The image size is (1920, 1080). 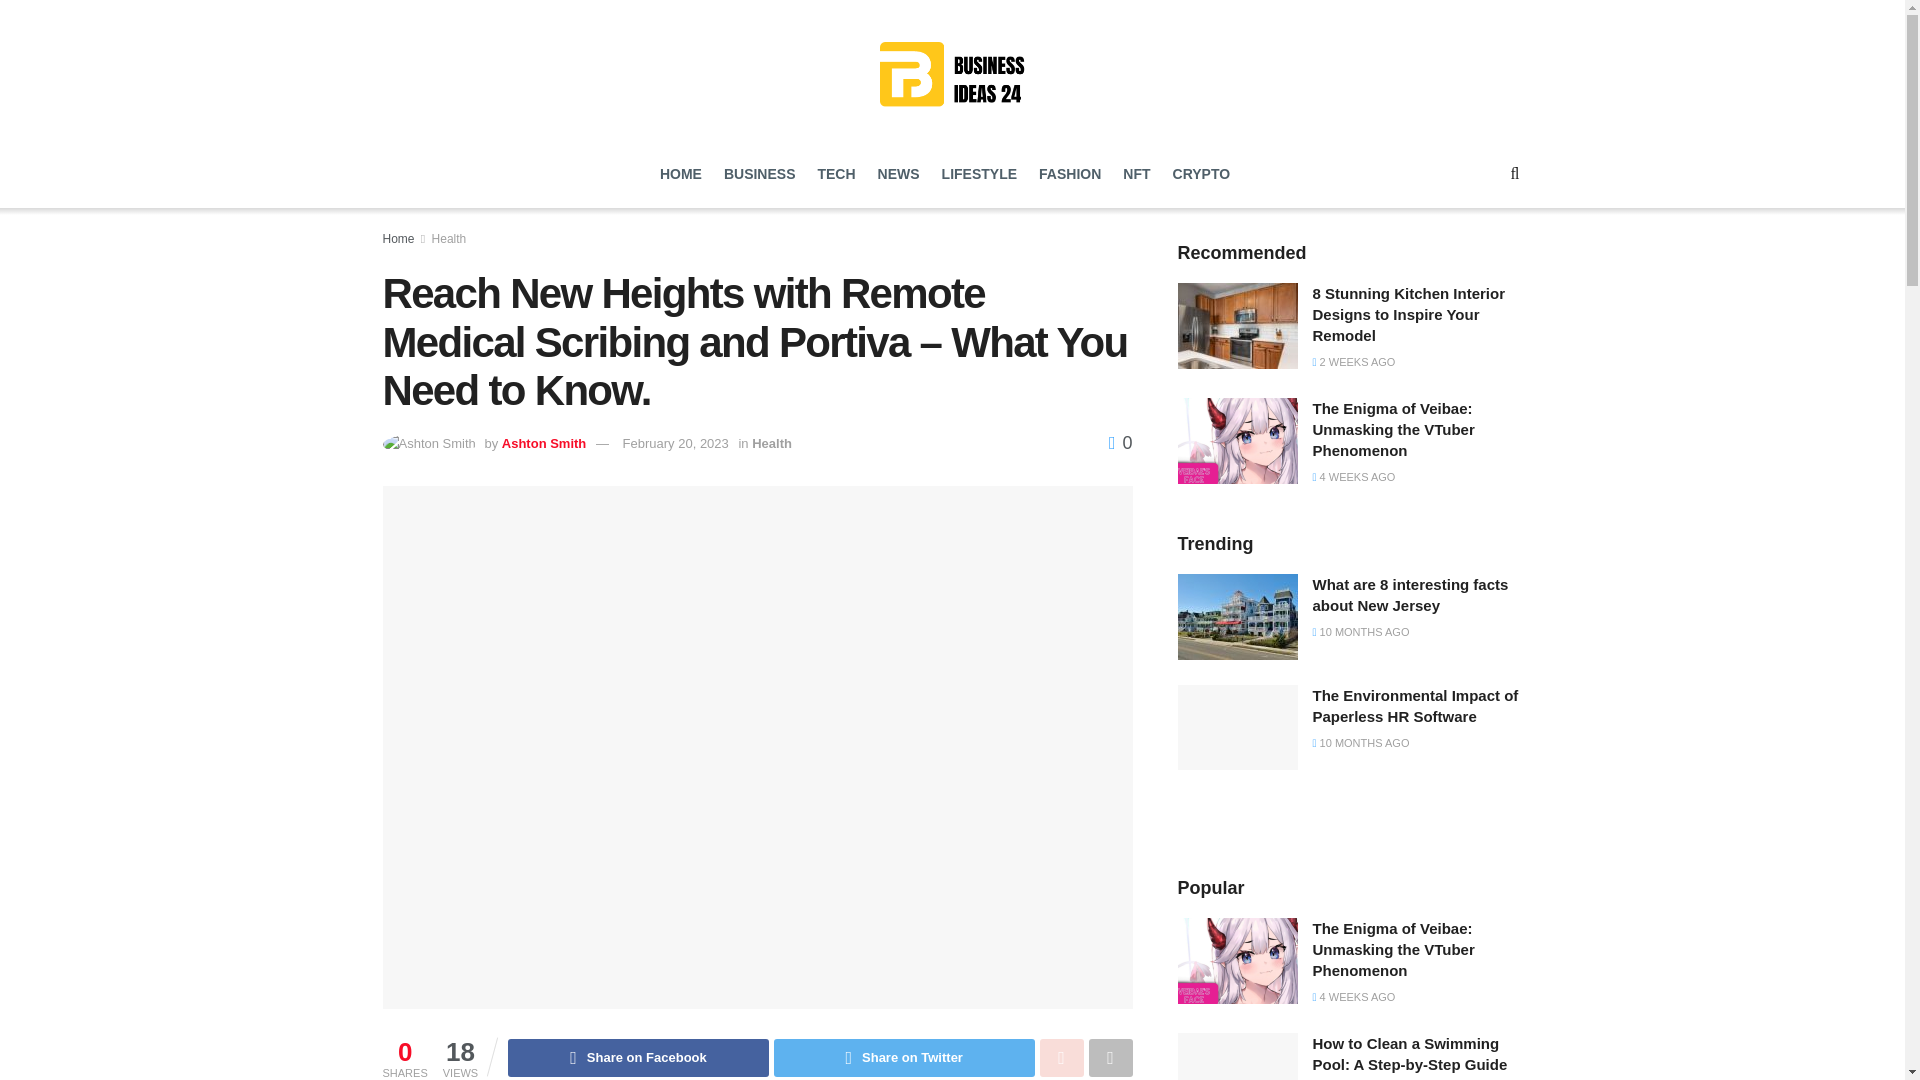 I want to click on Share on Twitter, so click(x=904, y=1057).